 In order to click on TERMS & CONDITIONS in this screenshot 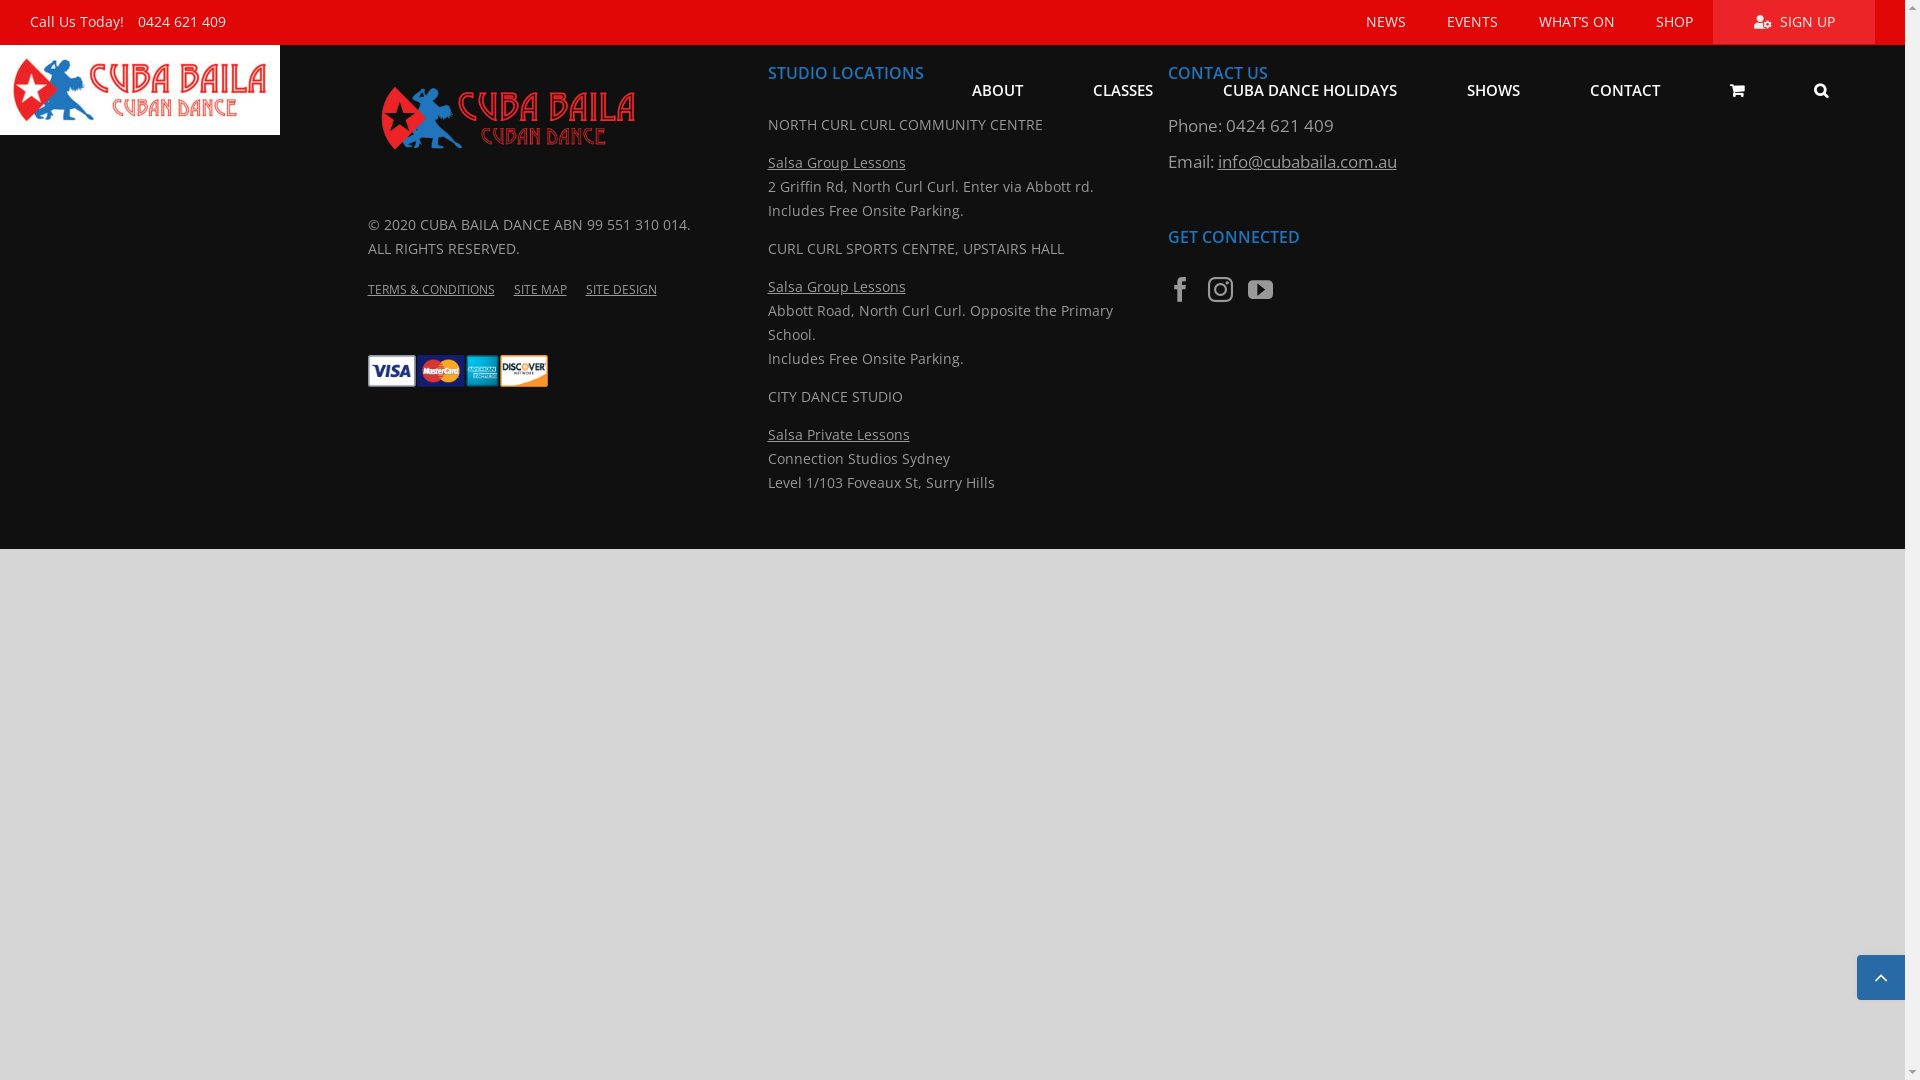, I will do `click(432, 290)`.